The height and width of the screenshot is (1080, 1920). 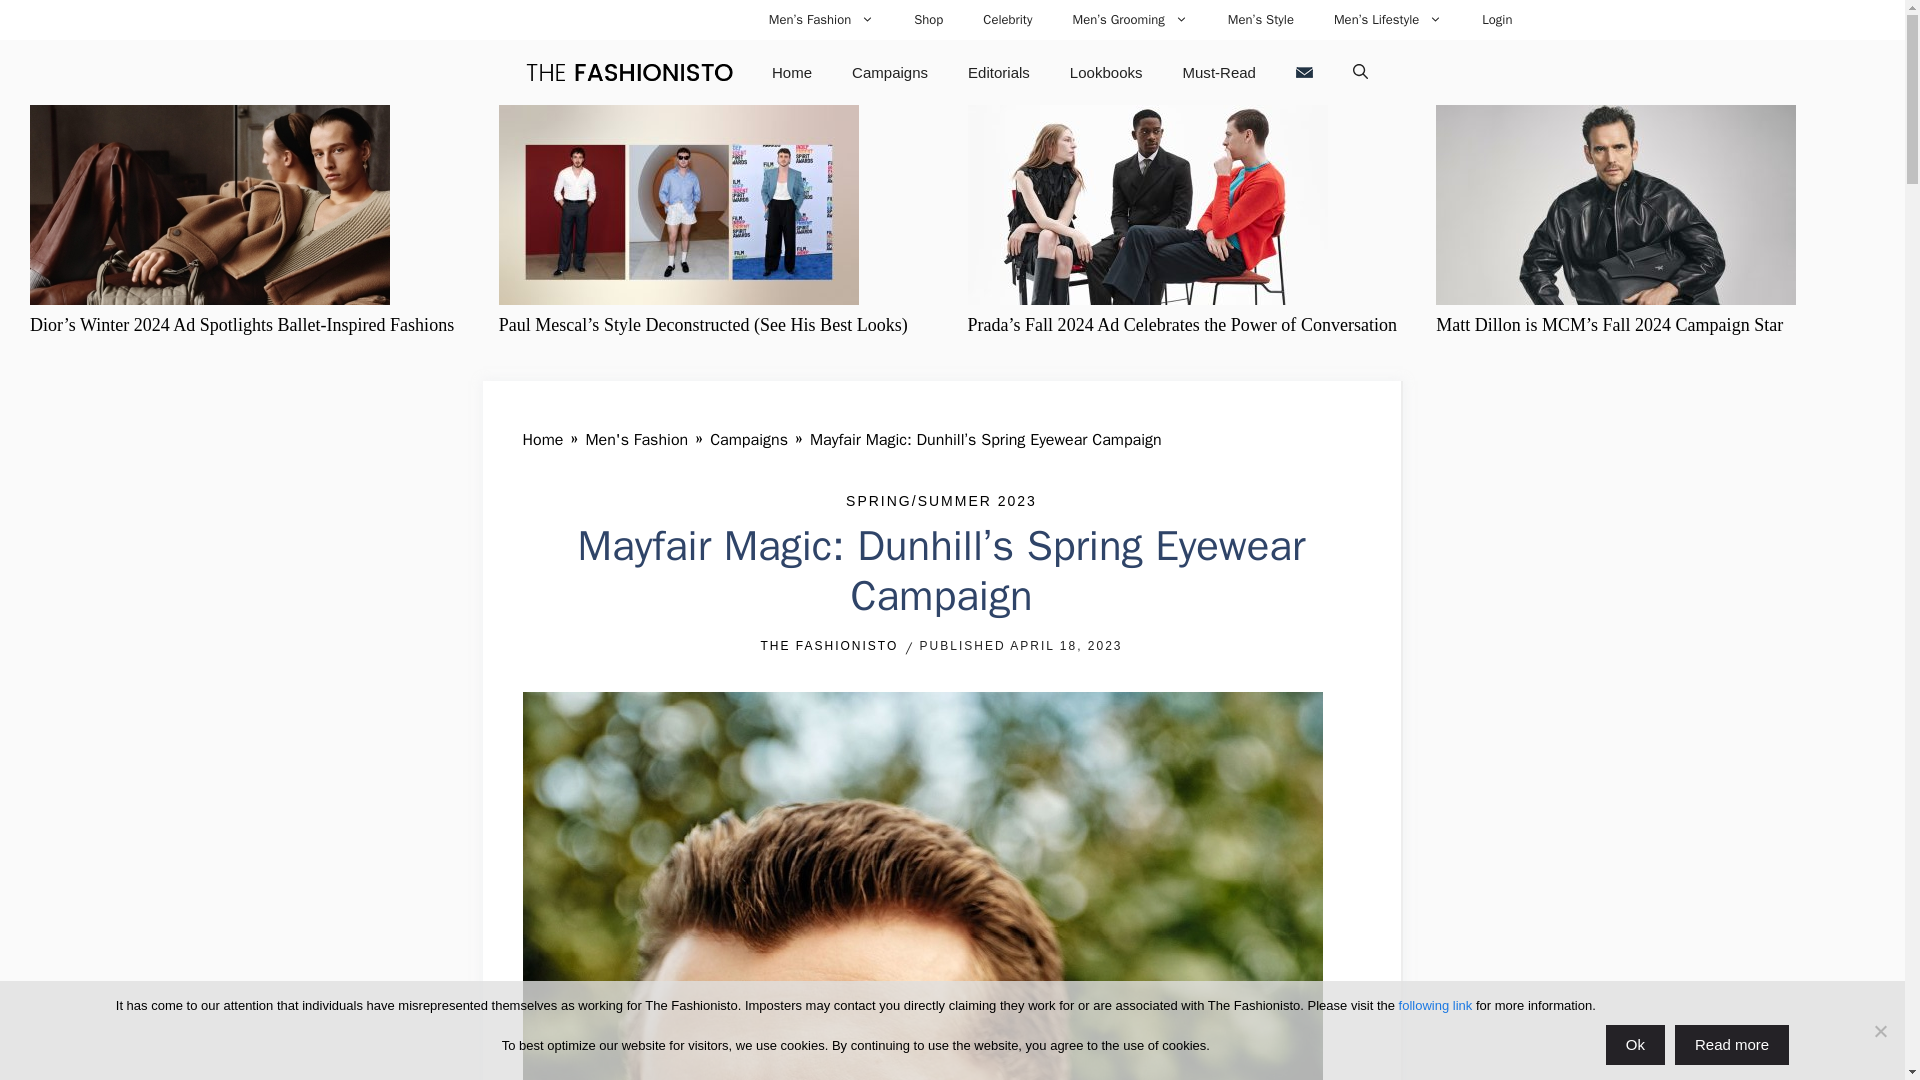 I want to click on Home, so click(x=542, y=440).